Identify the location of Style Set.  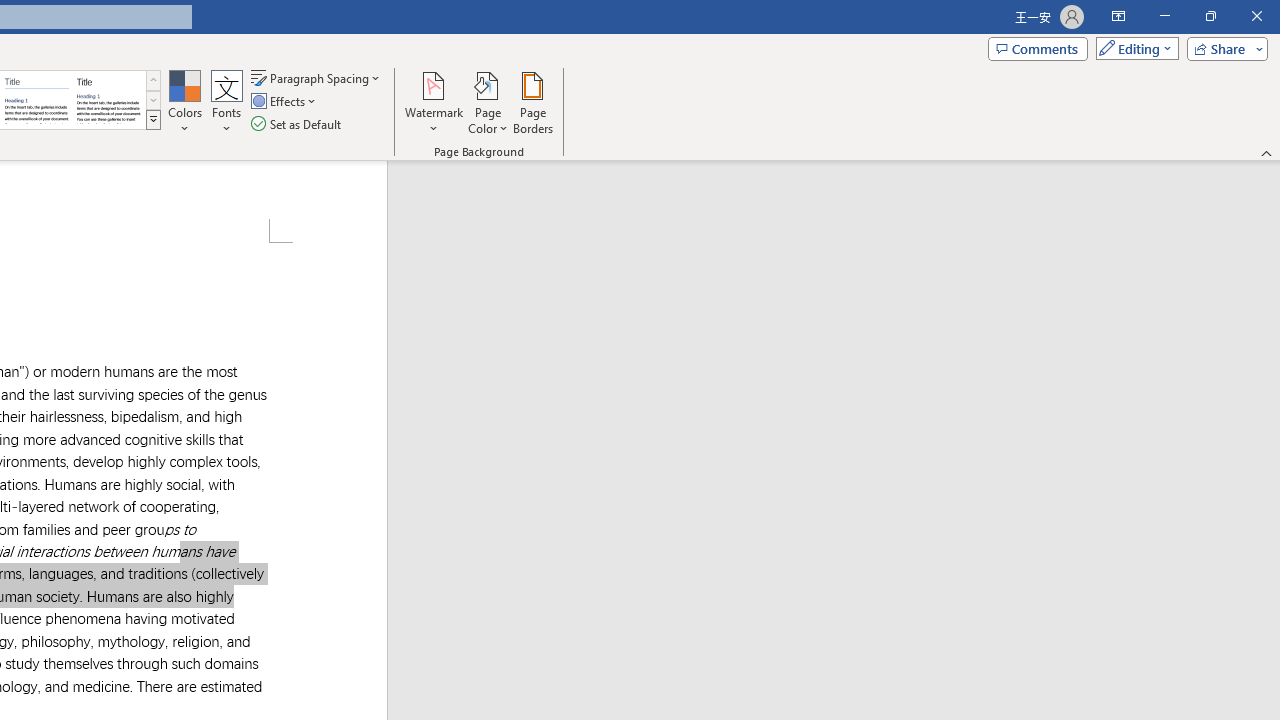
(153, 120).